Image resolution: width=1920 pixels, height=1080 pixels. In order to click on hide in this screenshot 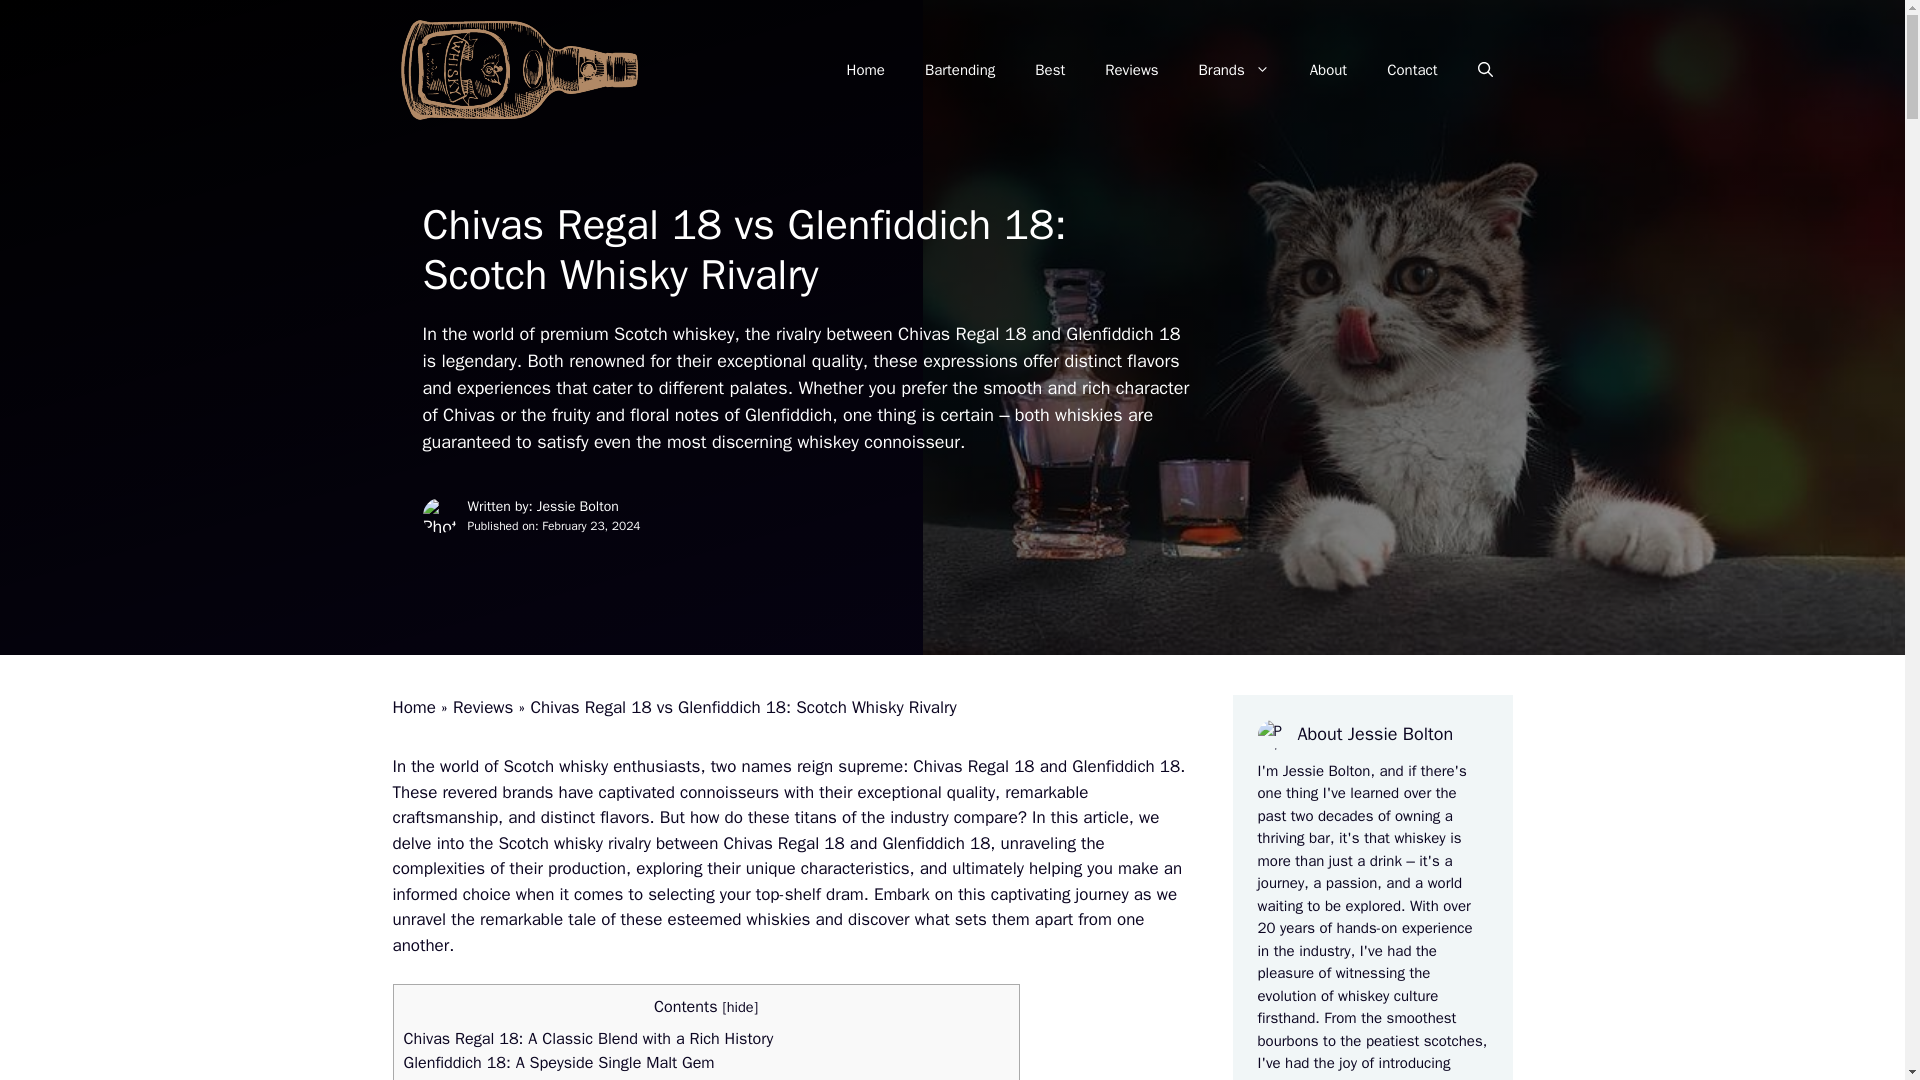, I will do `click(740, 1006)`.